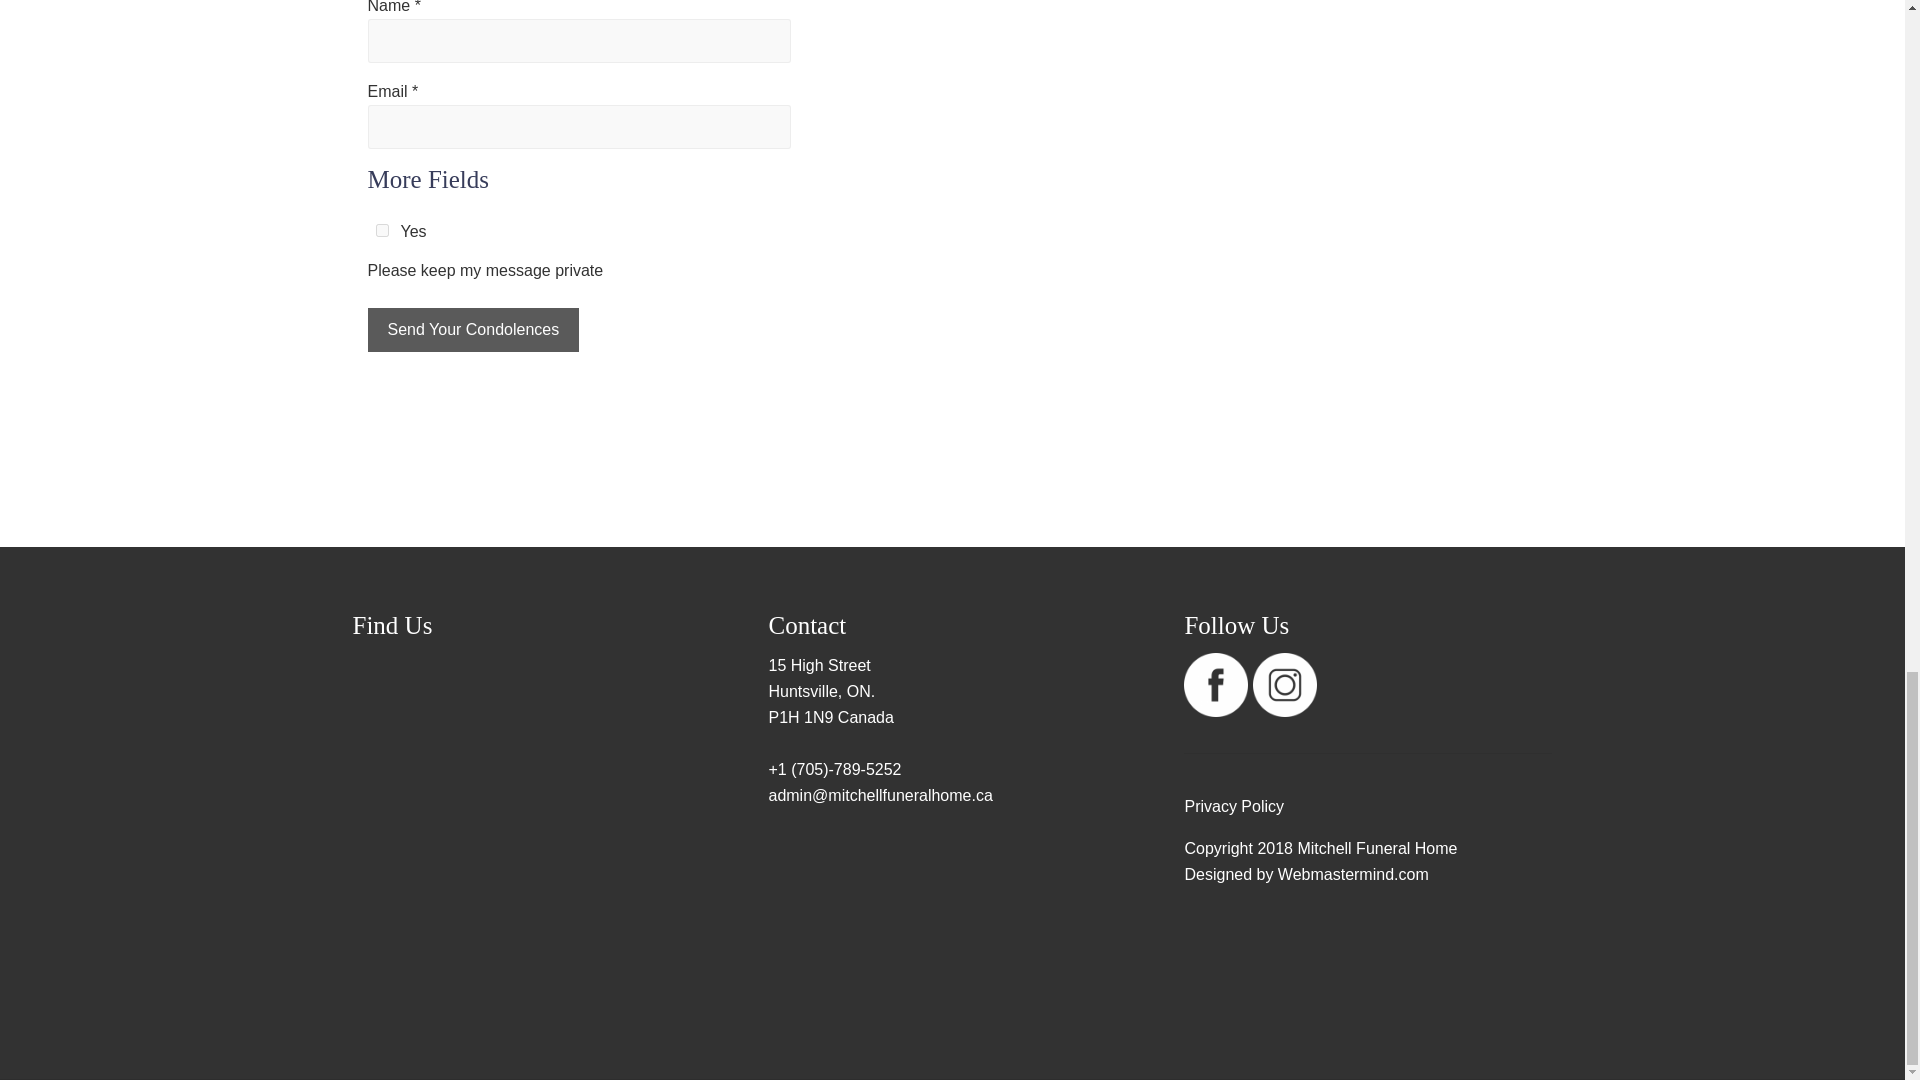  What do you see at coordinates (474, 330) in the screenshot?
I see `Send Your Condolences` at bounding box center [474, 330].